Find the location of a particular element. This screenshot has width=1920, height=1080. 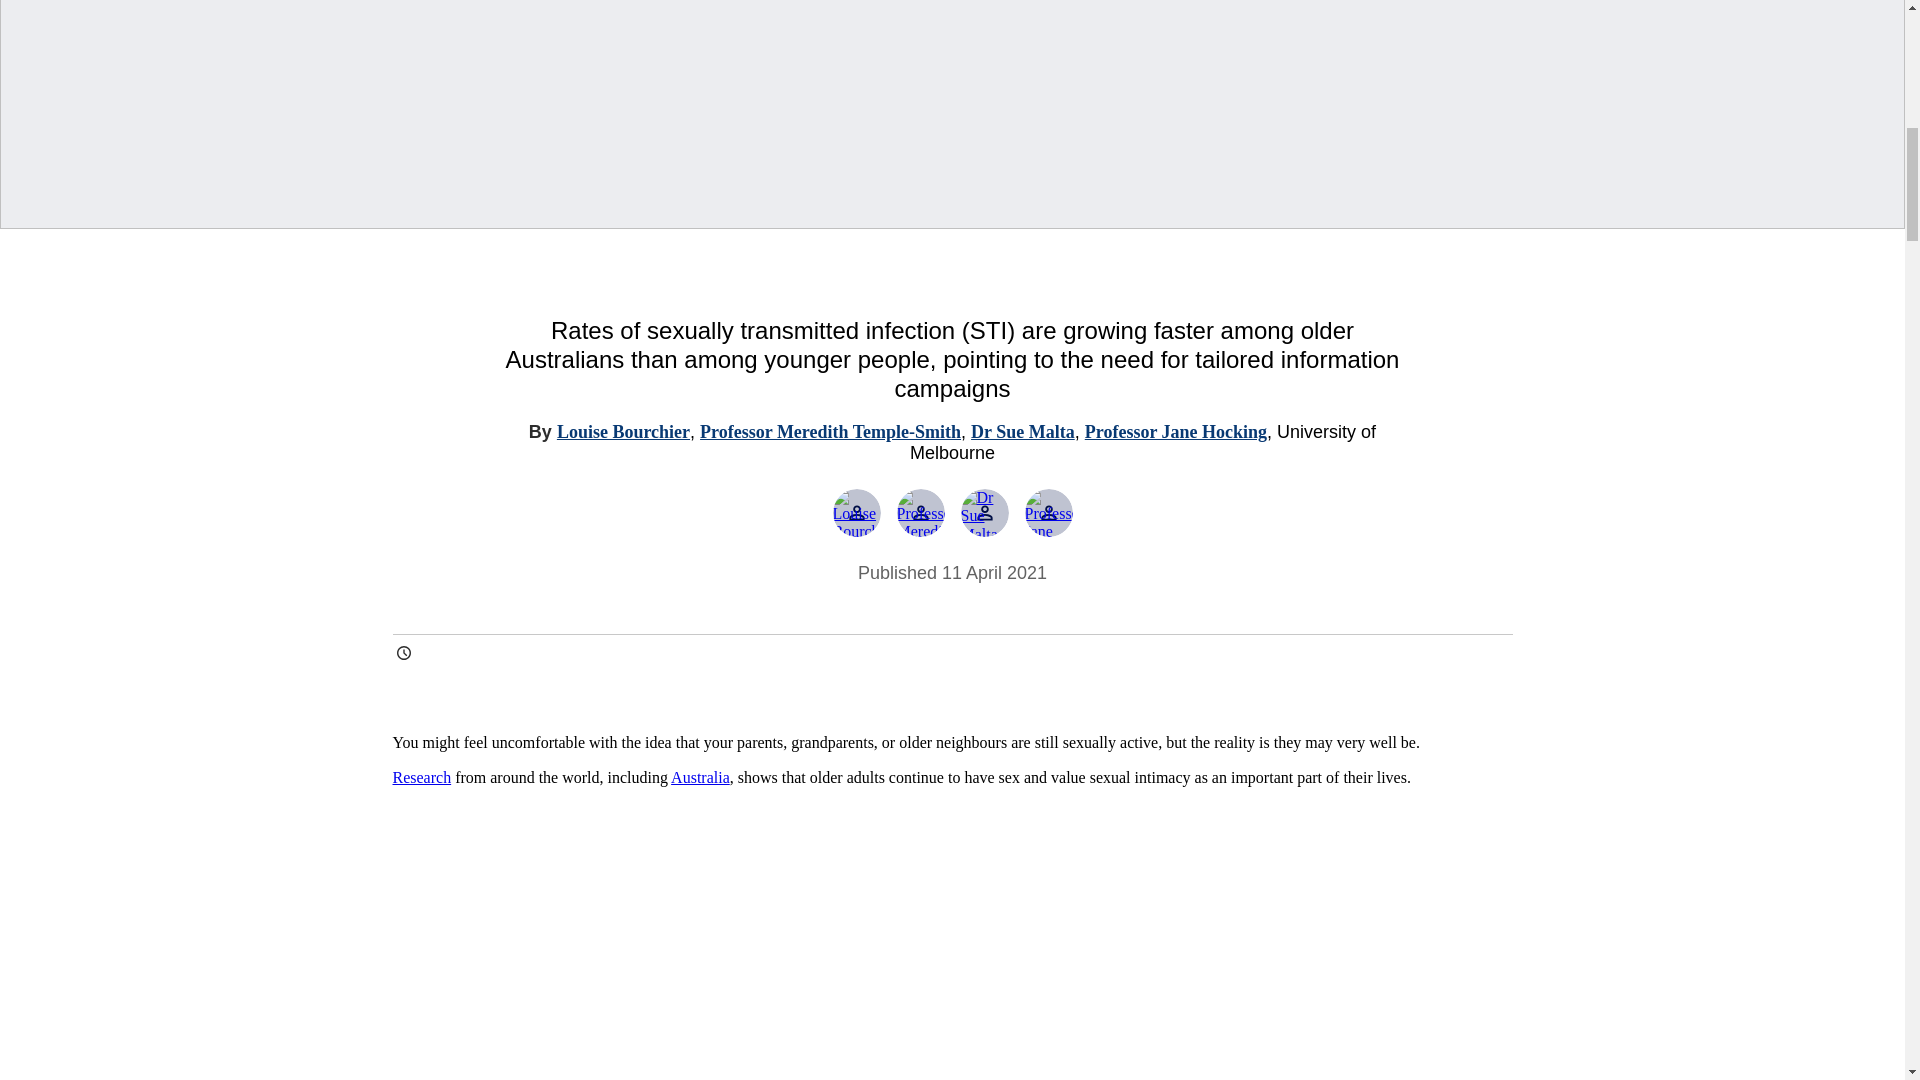

Professor Meredith Temple-Smith is located at coordinates (830, 432).